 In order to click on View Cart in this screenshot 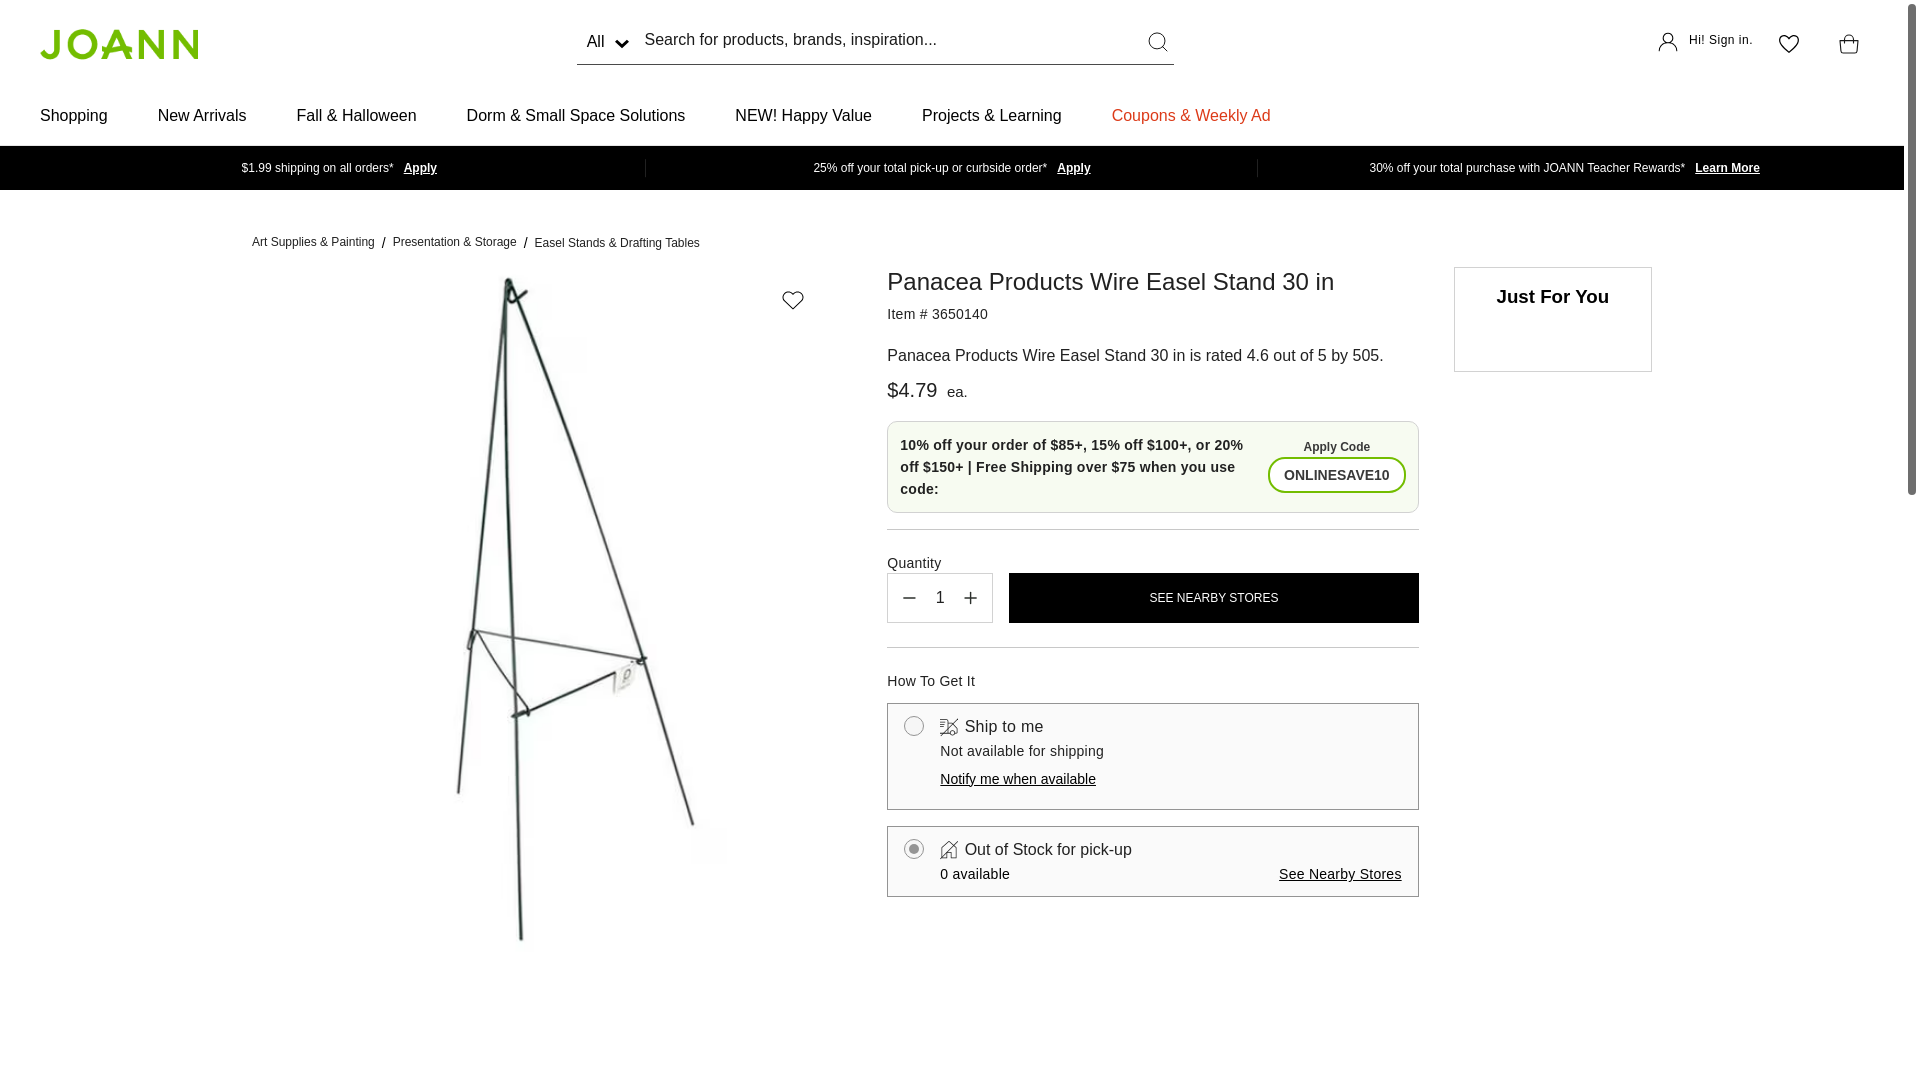, I will do `click(1844, 44)`.